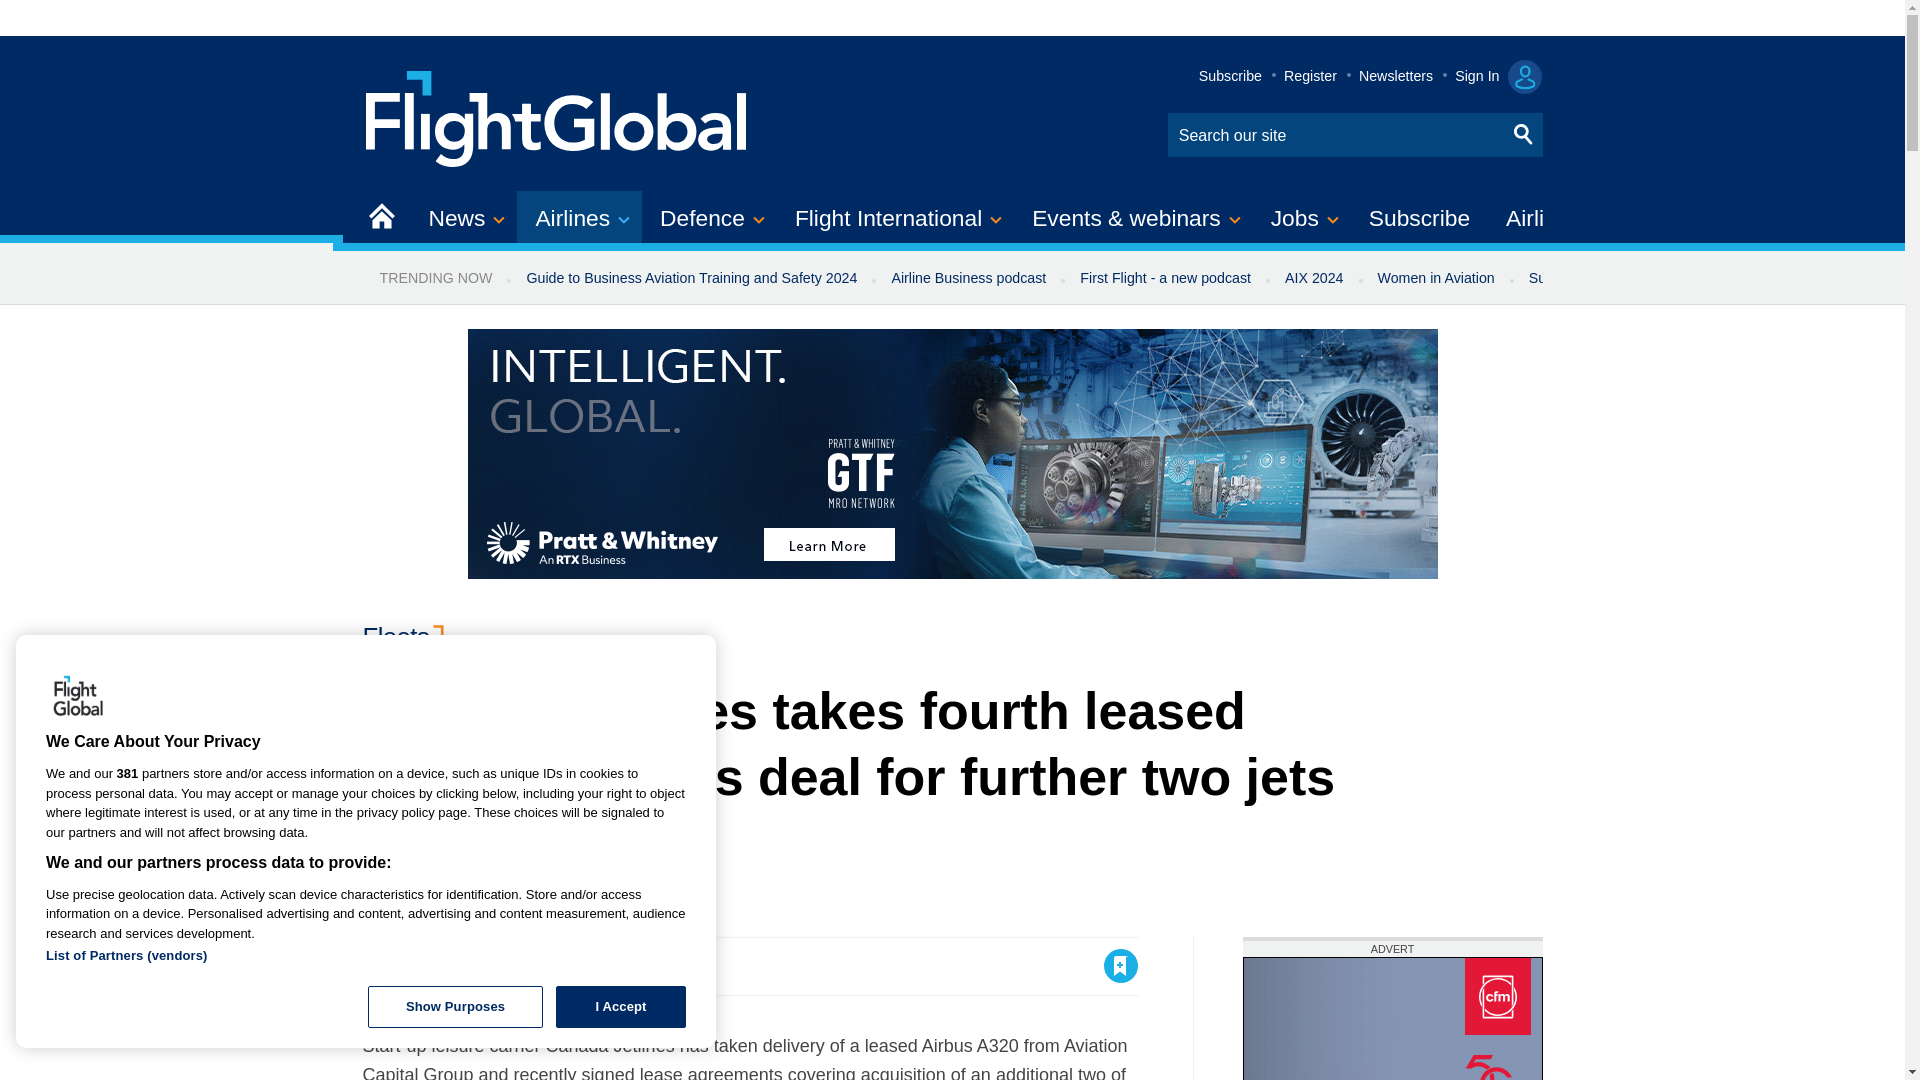  What do you see at coordinates (1314, 278) in the screenshot?
I see `AIX 2024` at bounding box center [1314, 278].